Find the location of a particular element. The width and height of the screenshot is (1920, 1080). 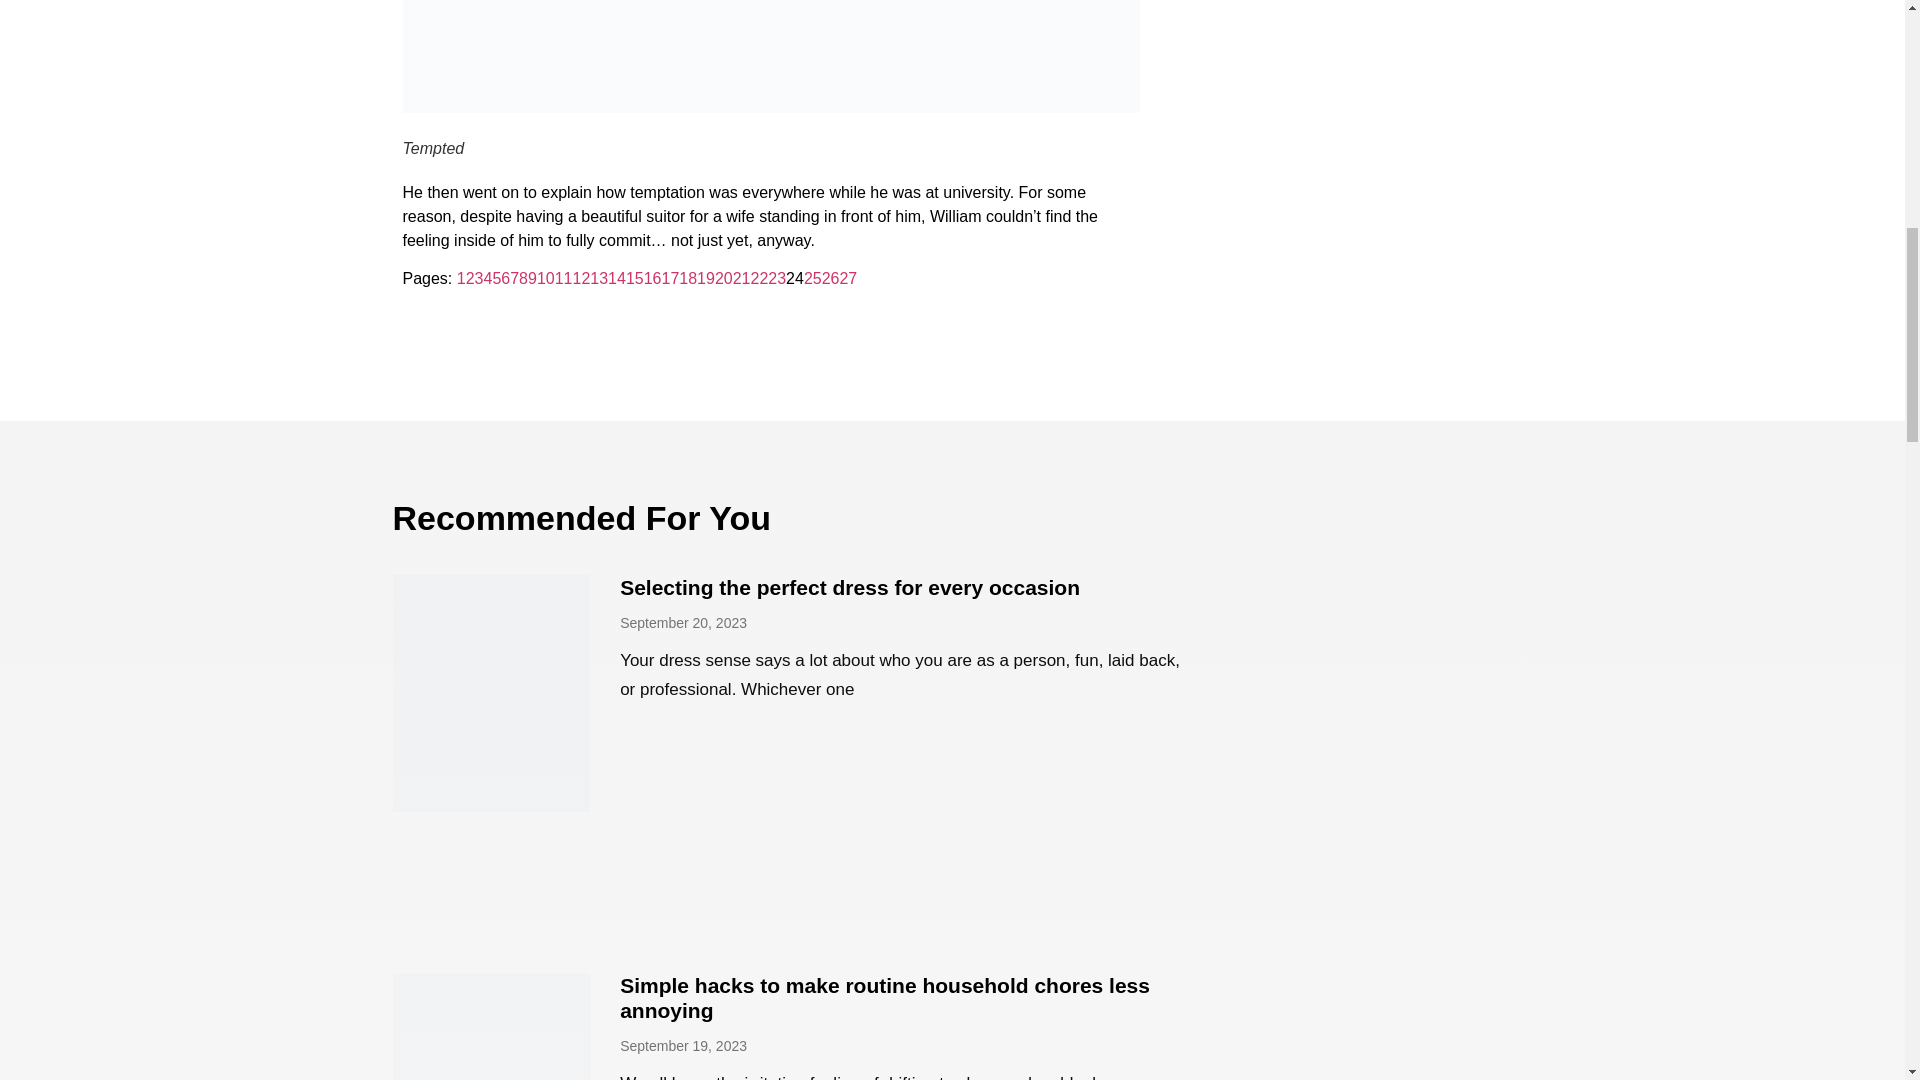

11 is located at coordinates (563, 278).